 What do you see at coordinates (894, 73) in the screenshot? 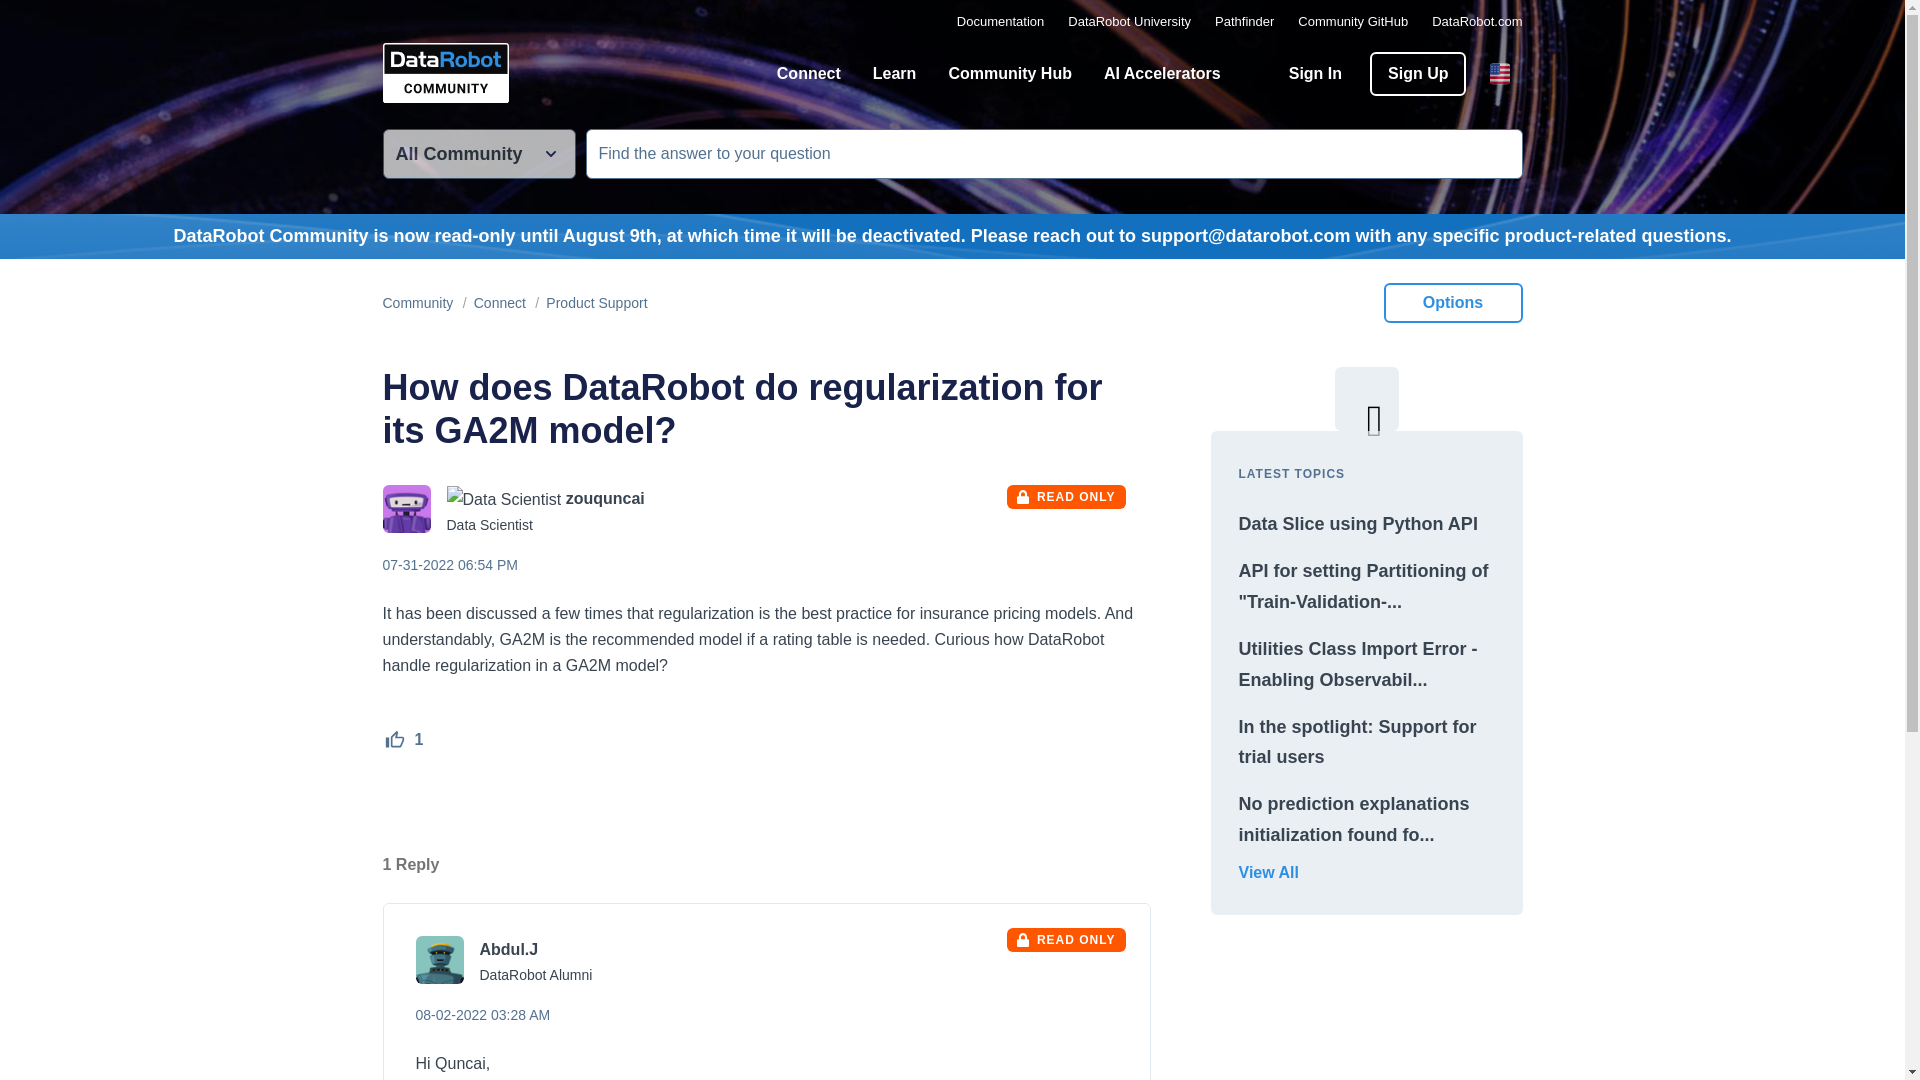
I see `Learn` at bounding box center [894, 73].